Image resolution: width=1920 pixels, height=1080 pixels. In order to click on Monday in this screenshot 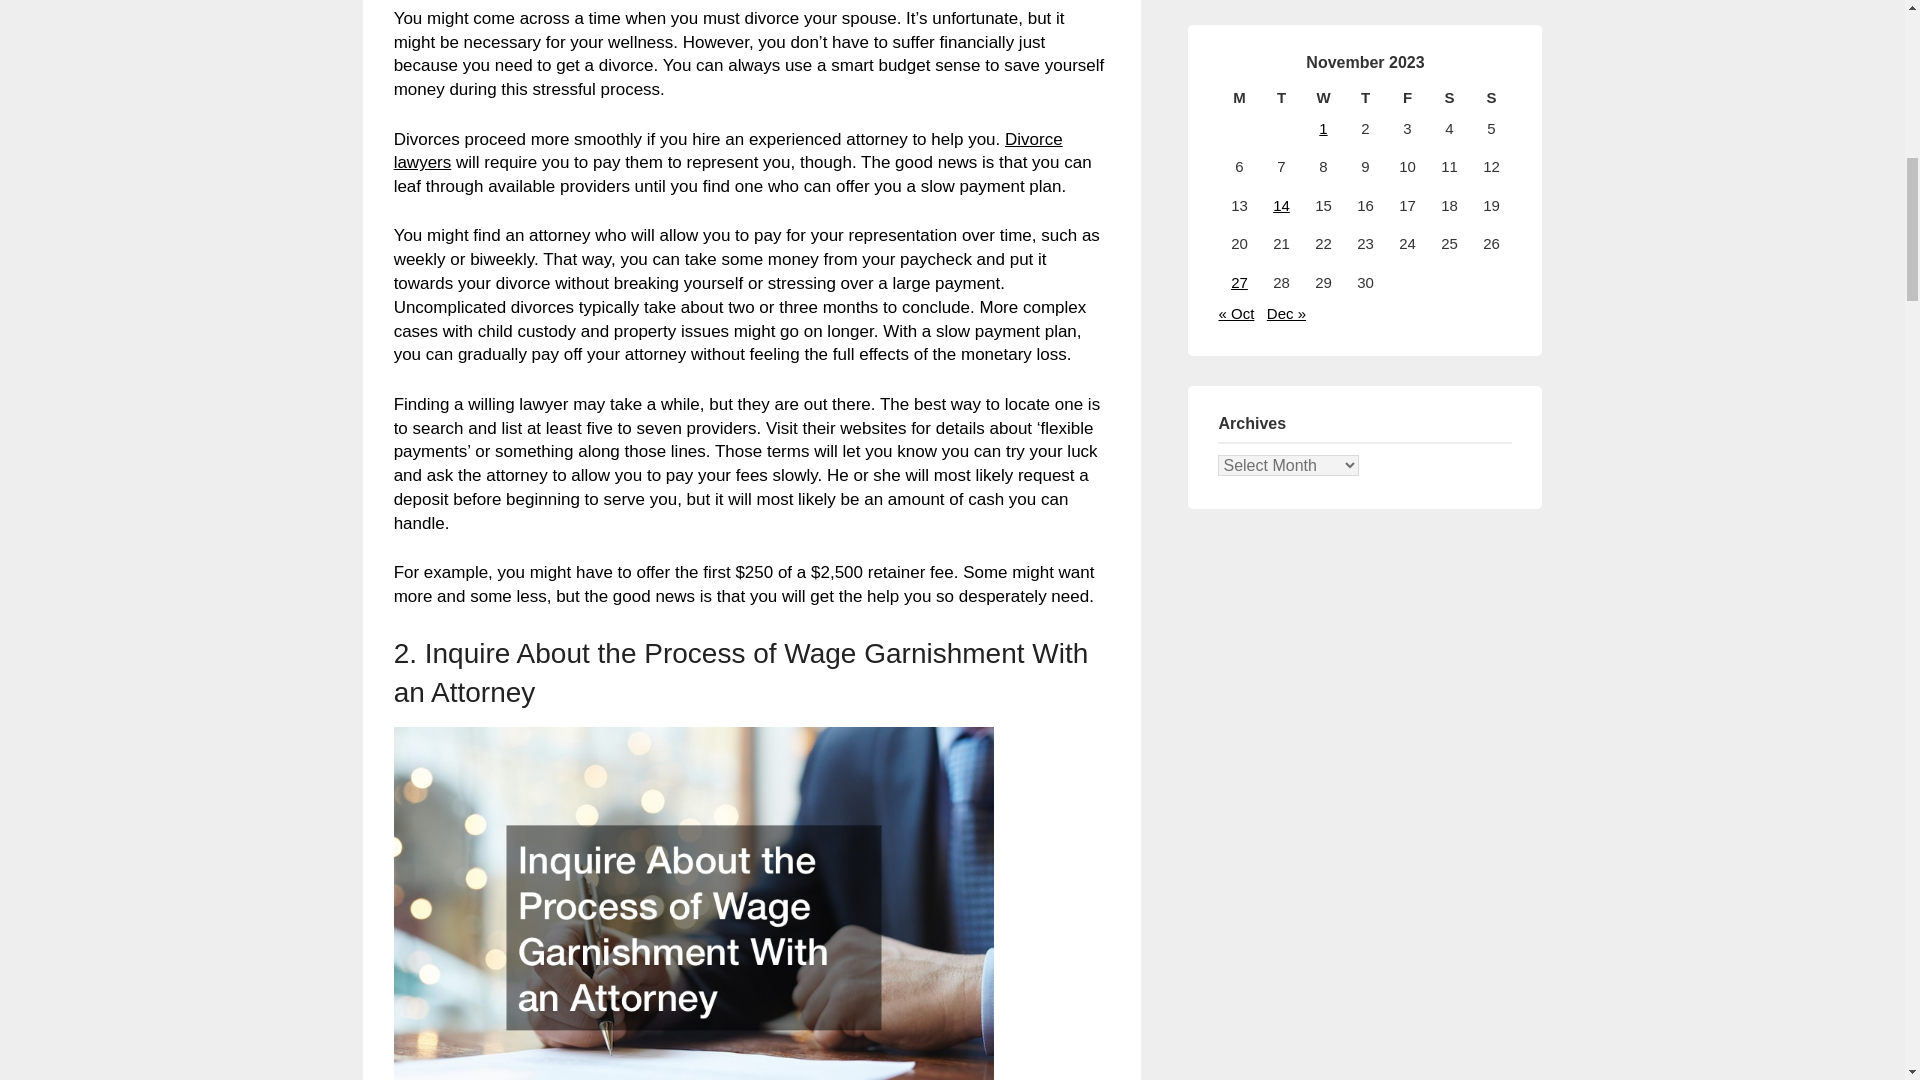, I will do `click(1238, 98)`.